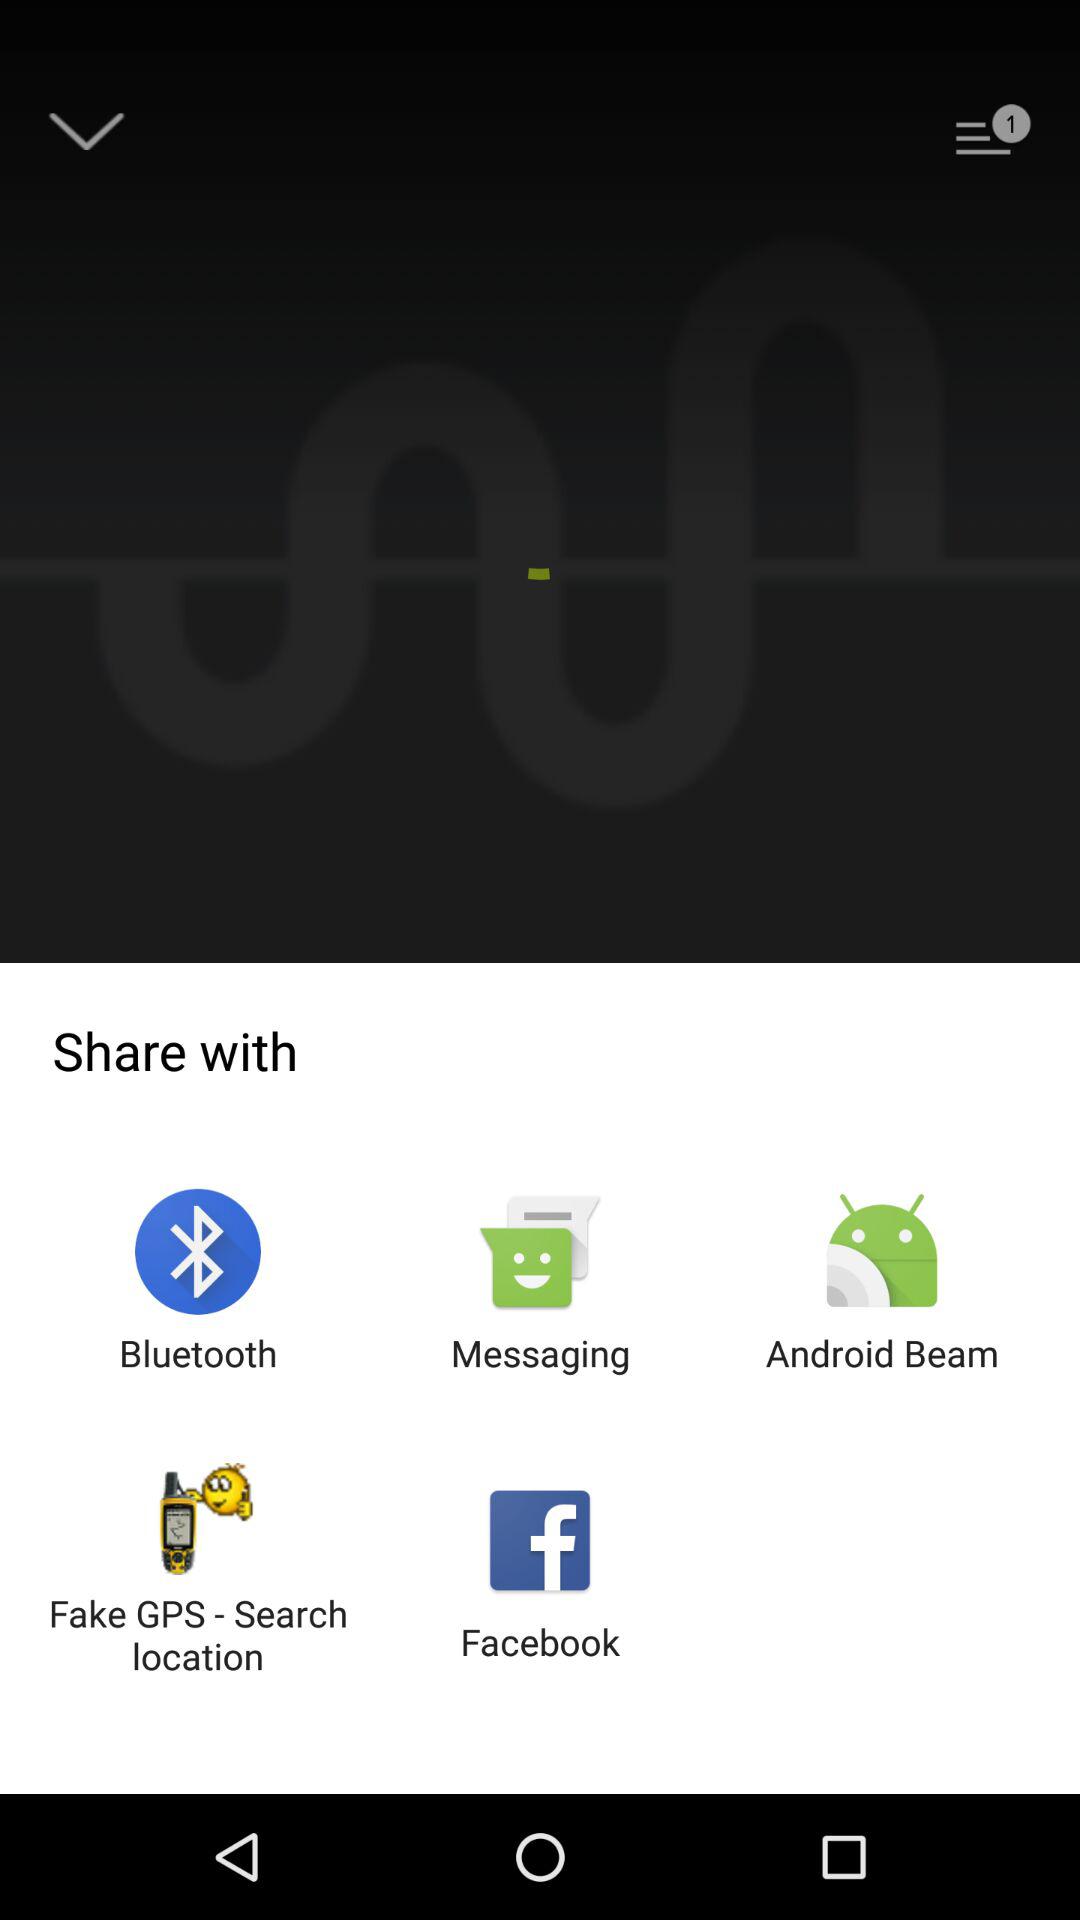 Image resolution: width=1080 pixels, height=1920 pixels. What do you see at coordinates (198, 1572) in the screenshot?
I see `open fake gps search item` at bounding box center [198, 1572].